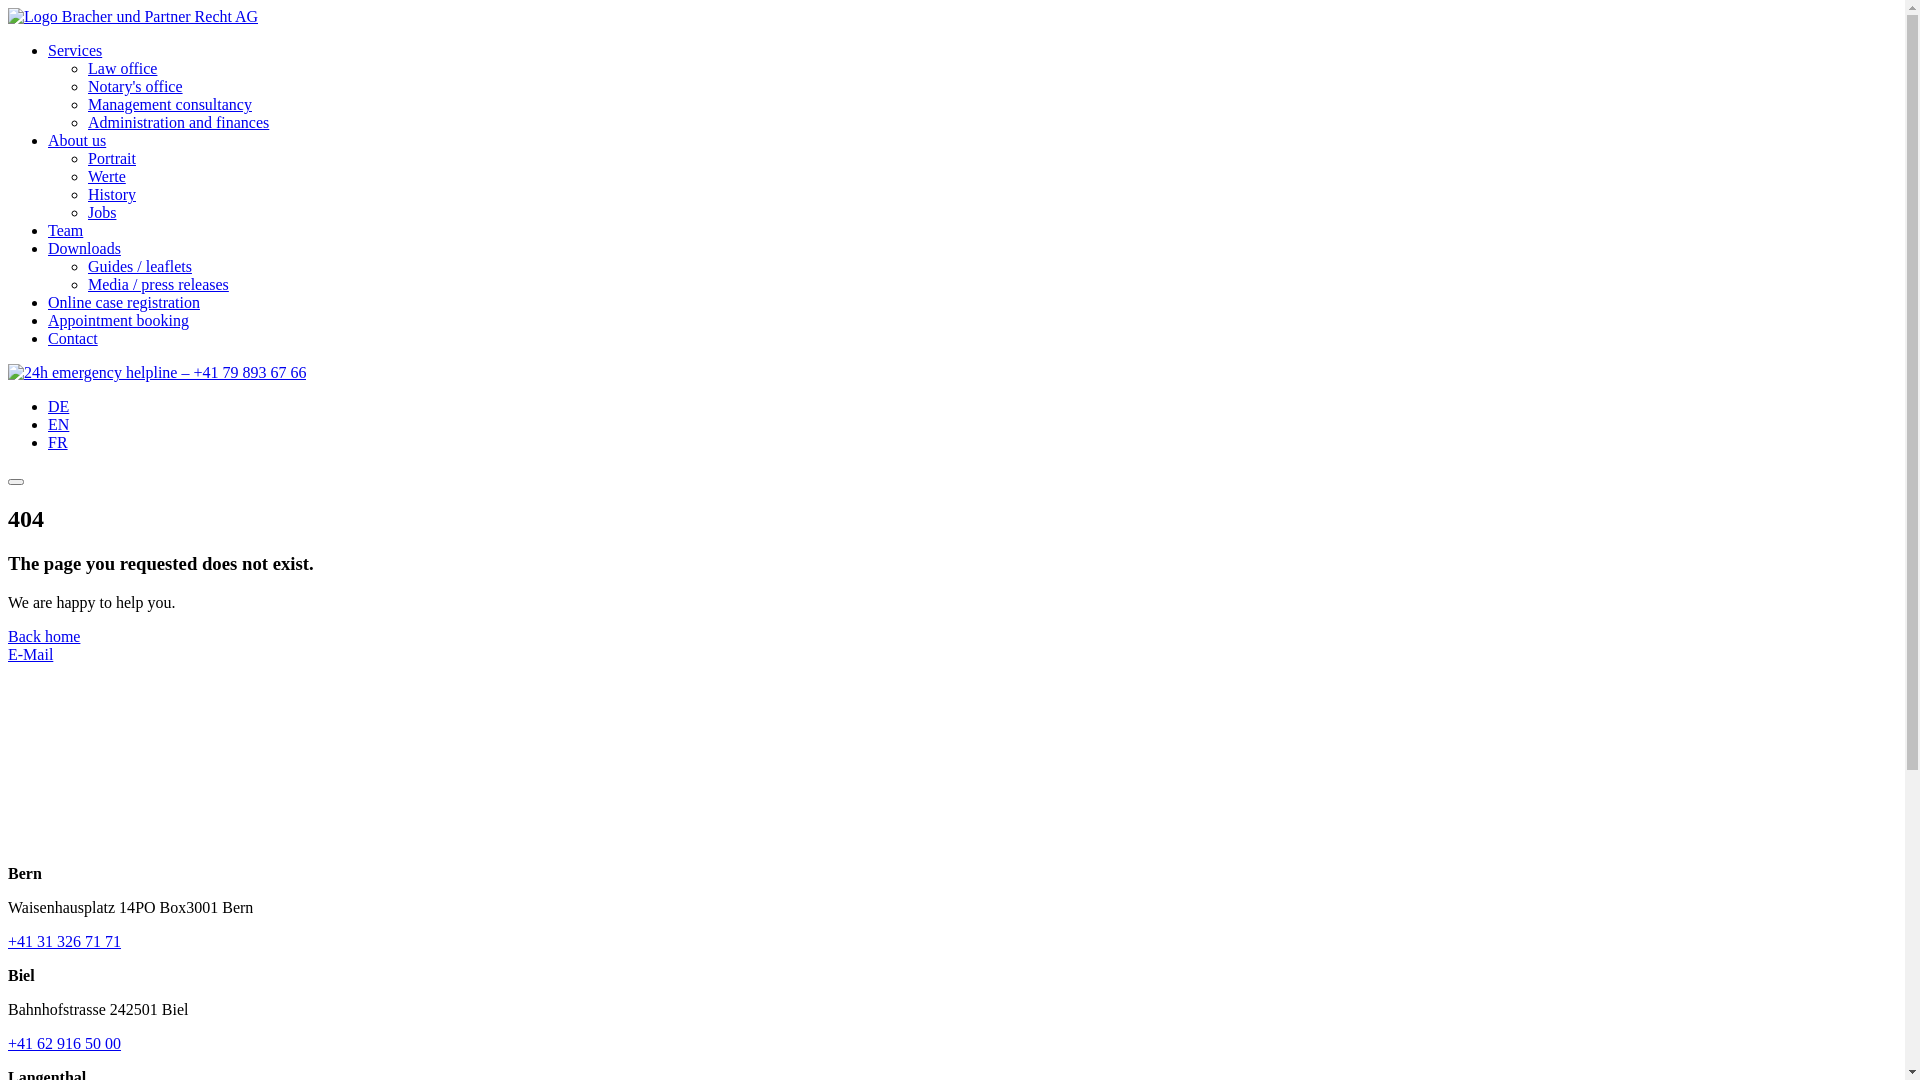 Image resolution: width=1920 pixels, height=1080 pixels. What do you see at coordinates (77, 140) in the screenshot?
I see `About us` at bounding box center [77, 140].